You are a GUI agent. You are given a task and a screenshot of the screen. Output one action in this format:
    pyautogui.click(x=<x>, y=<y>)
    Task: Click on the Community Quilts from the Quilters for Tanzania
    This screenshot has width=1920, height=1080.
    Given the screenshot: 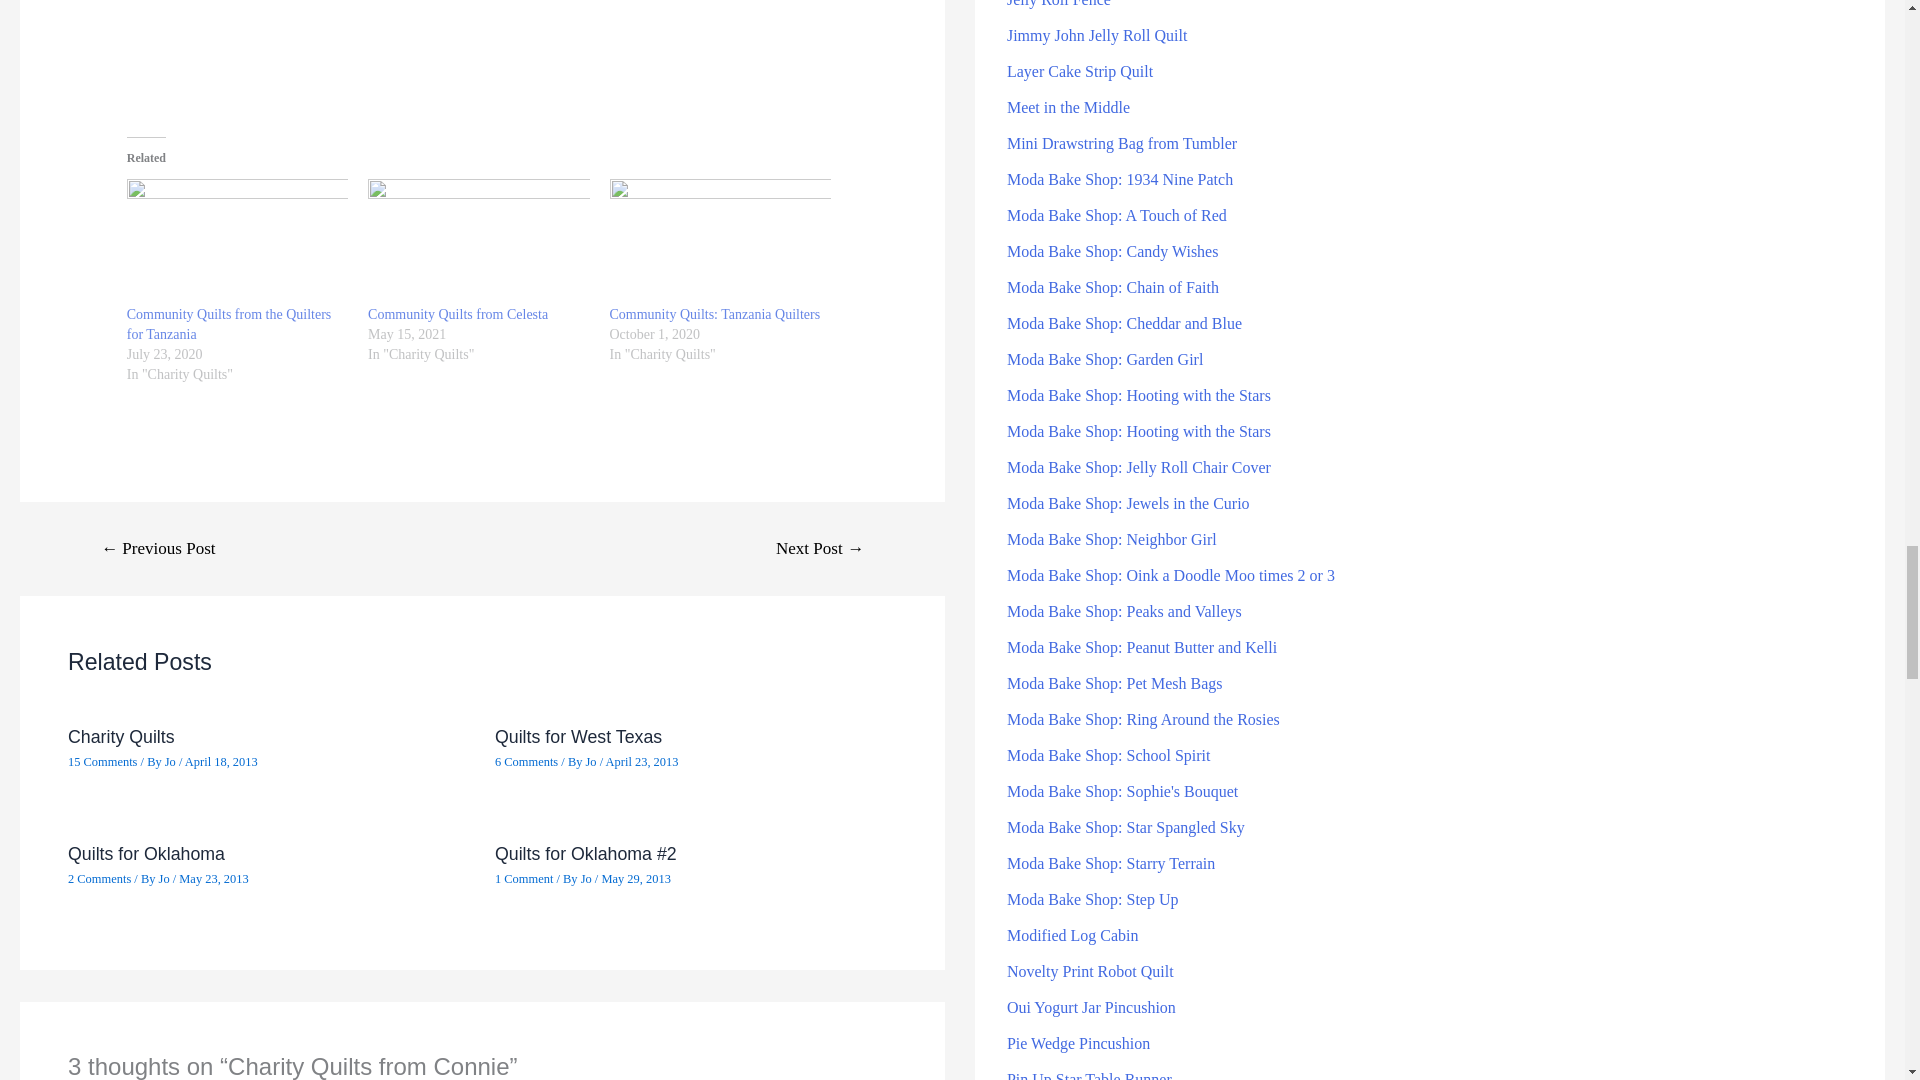 What is the action you would take?
    pyautogui.click(x=229, y=324)
    